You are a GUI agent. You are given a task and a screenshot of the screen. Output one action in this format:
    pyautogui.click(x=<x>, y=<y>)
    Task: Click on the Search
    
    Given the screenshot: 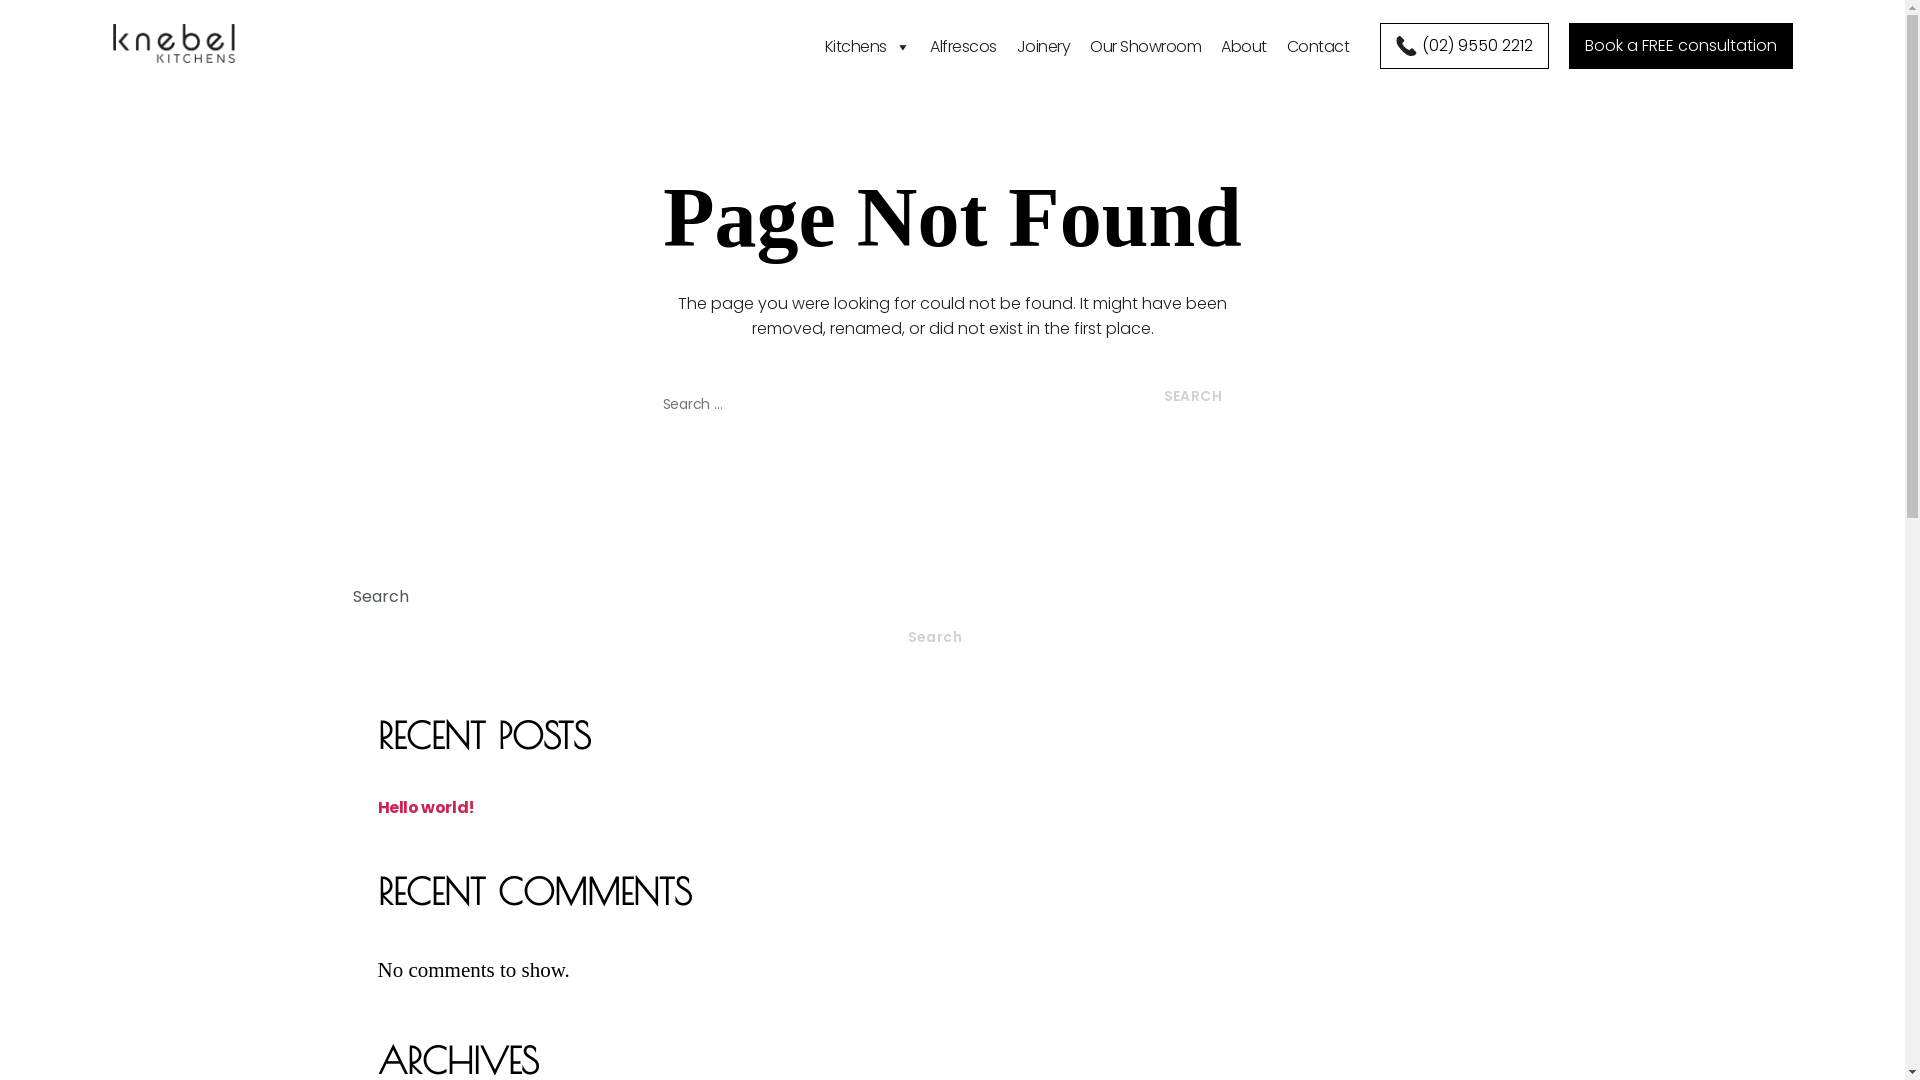 What is the action you would take?
    pyautogui.click(x=1192, y=397)
    